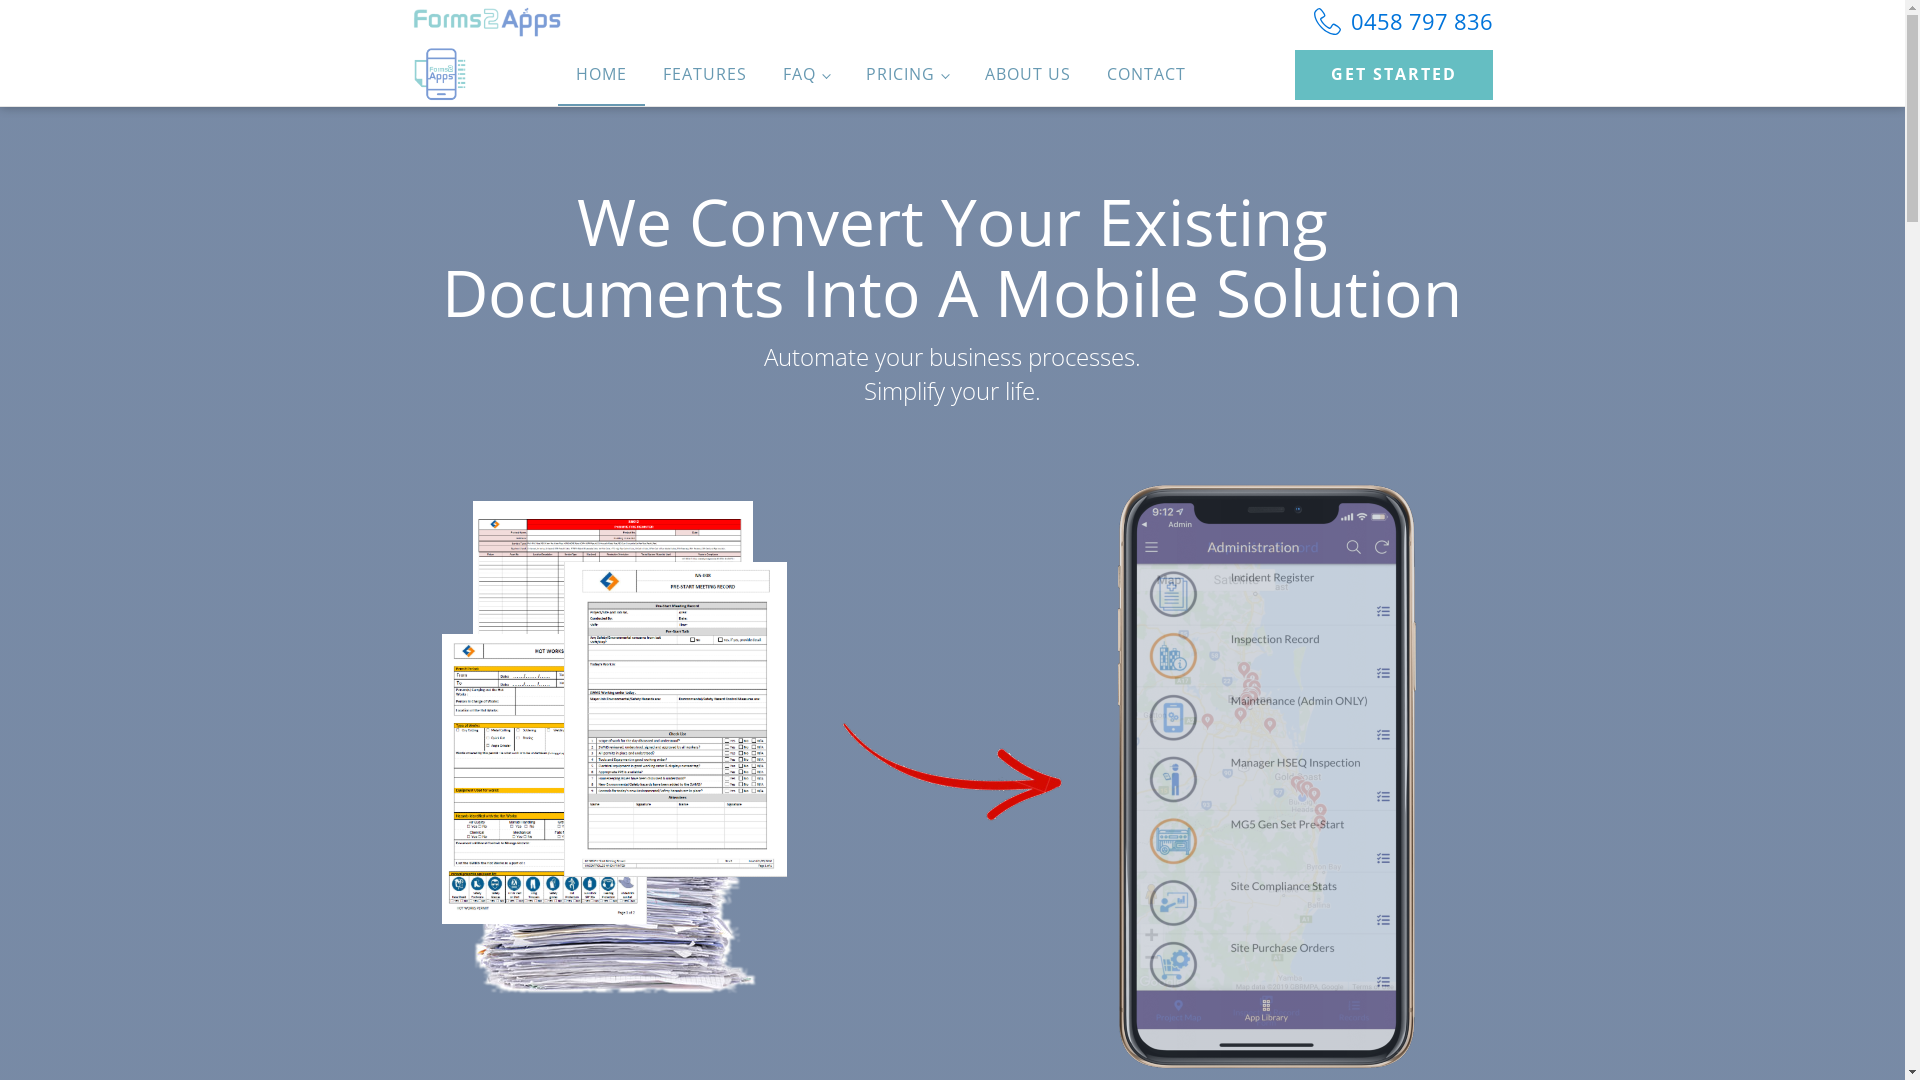  Describe the element at coordinates (1146, 75) in the screenshot. I see `CONTACT` at that location.